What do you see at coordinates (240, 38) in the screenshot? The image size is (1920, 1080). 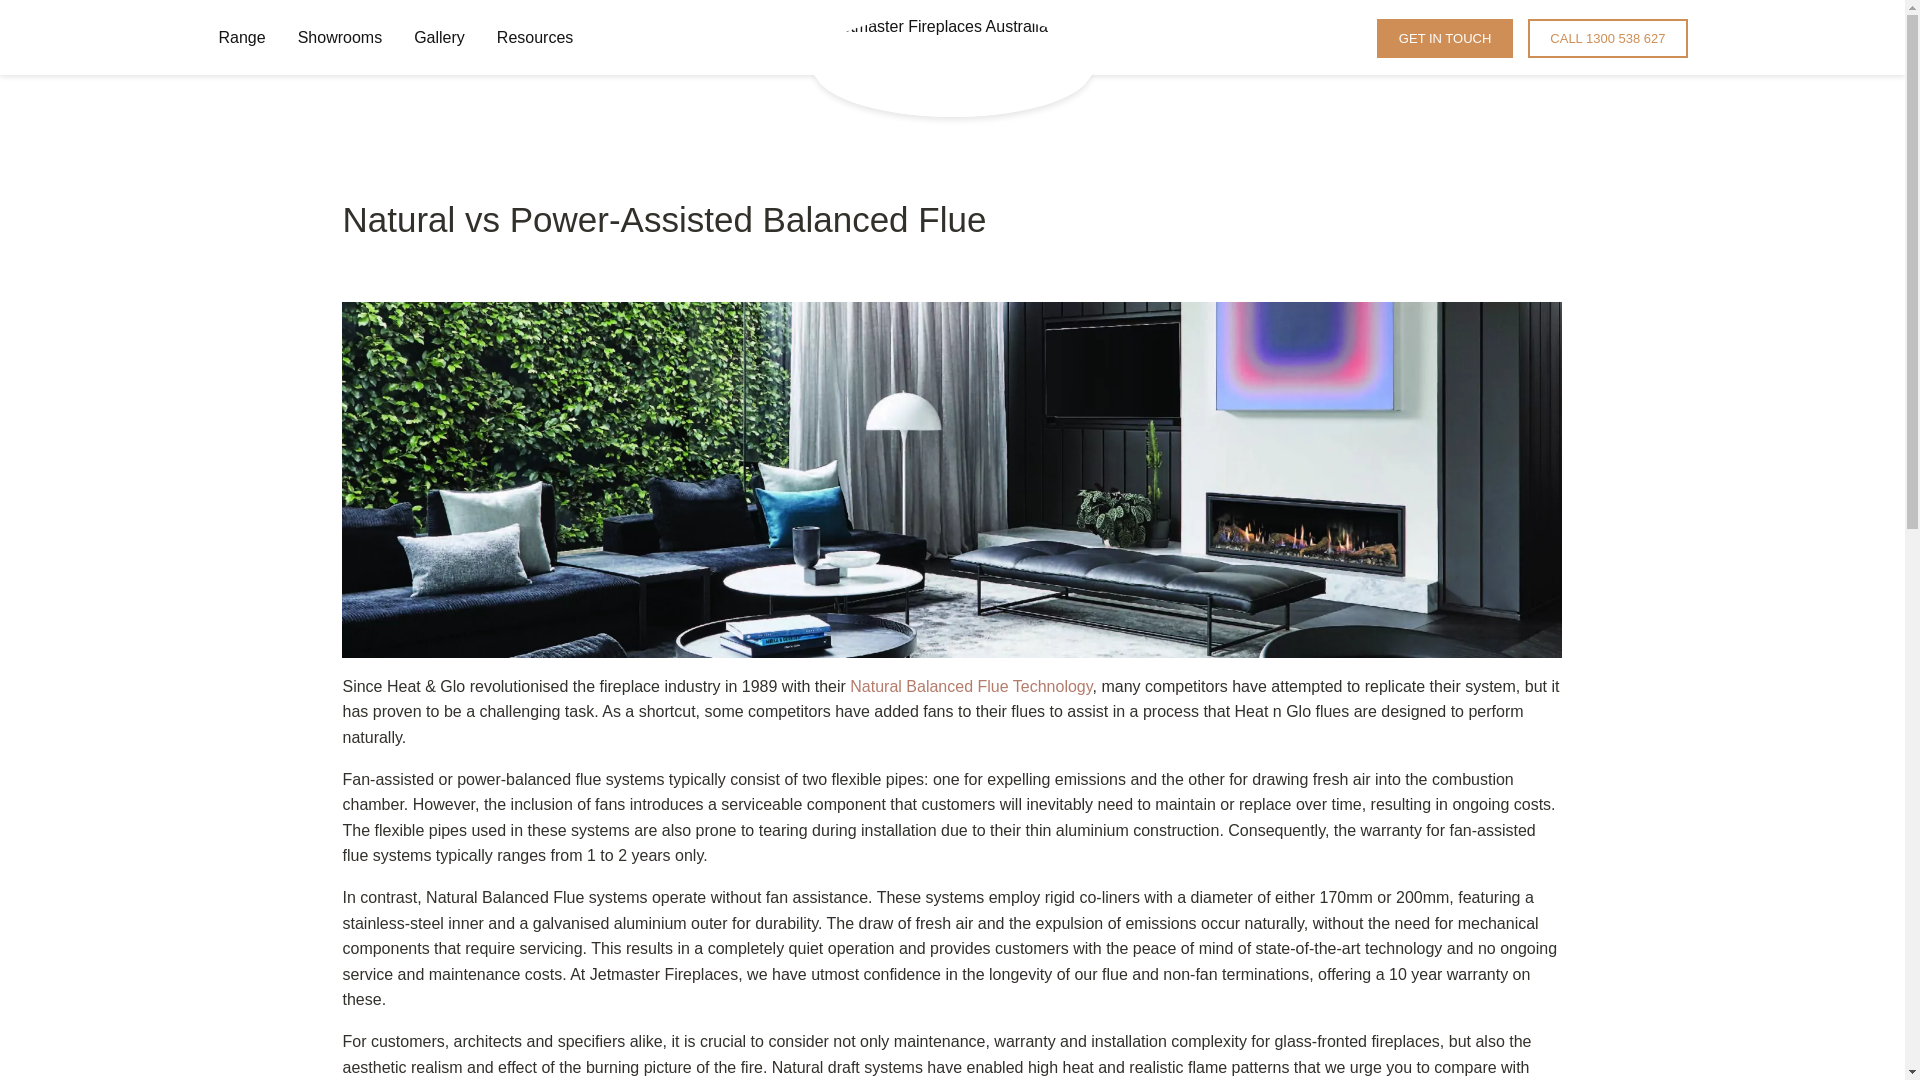 I see `Range` at bounding box center [240, 38].